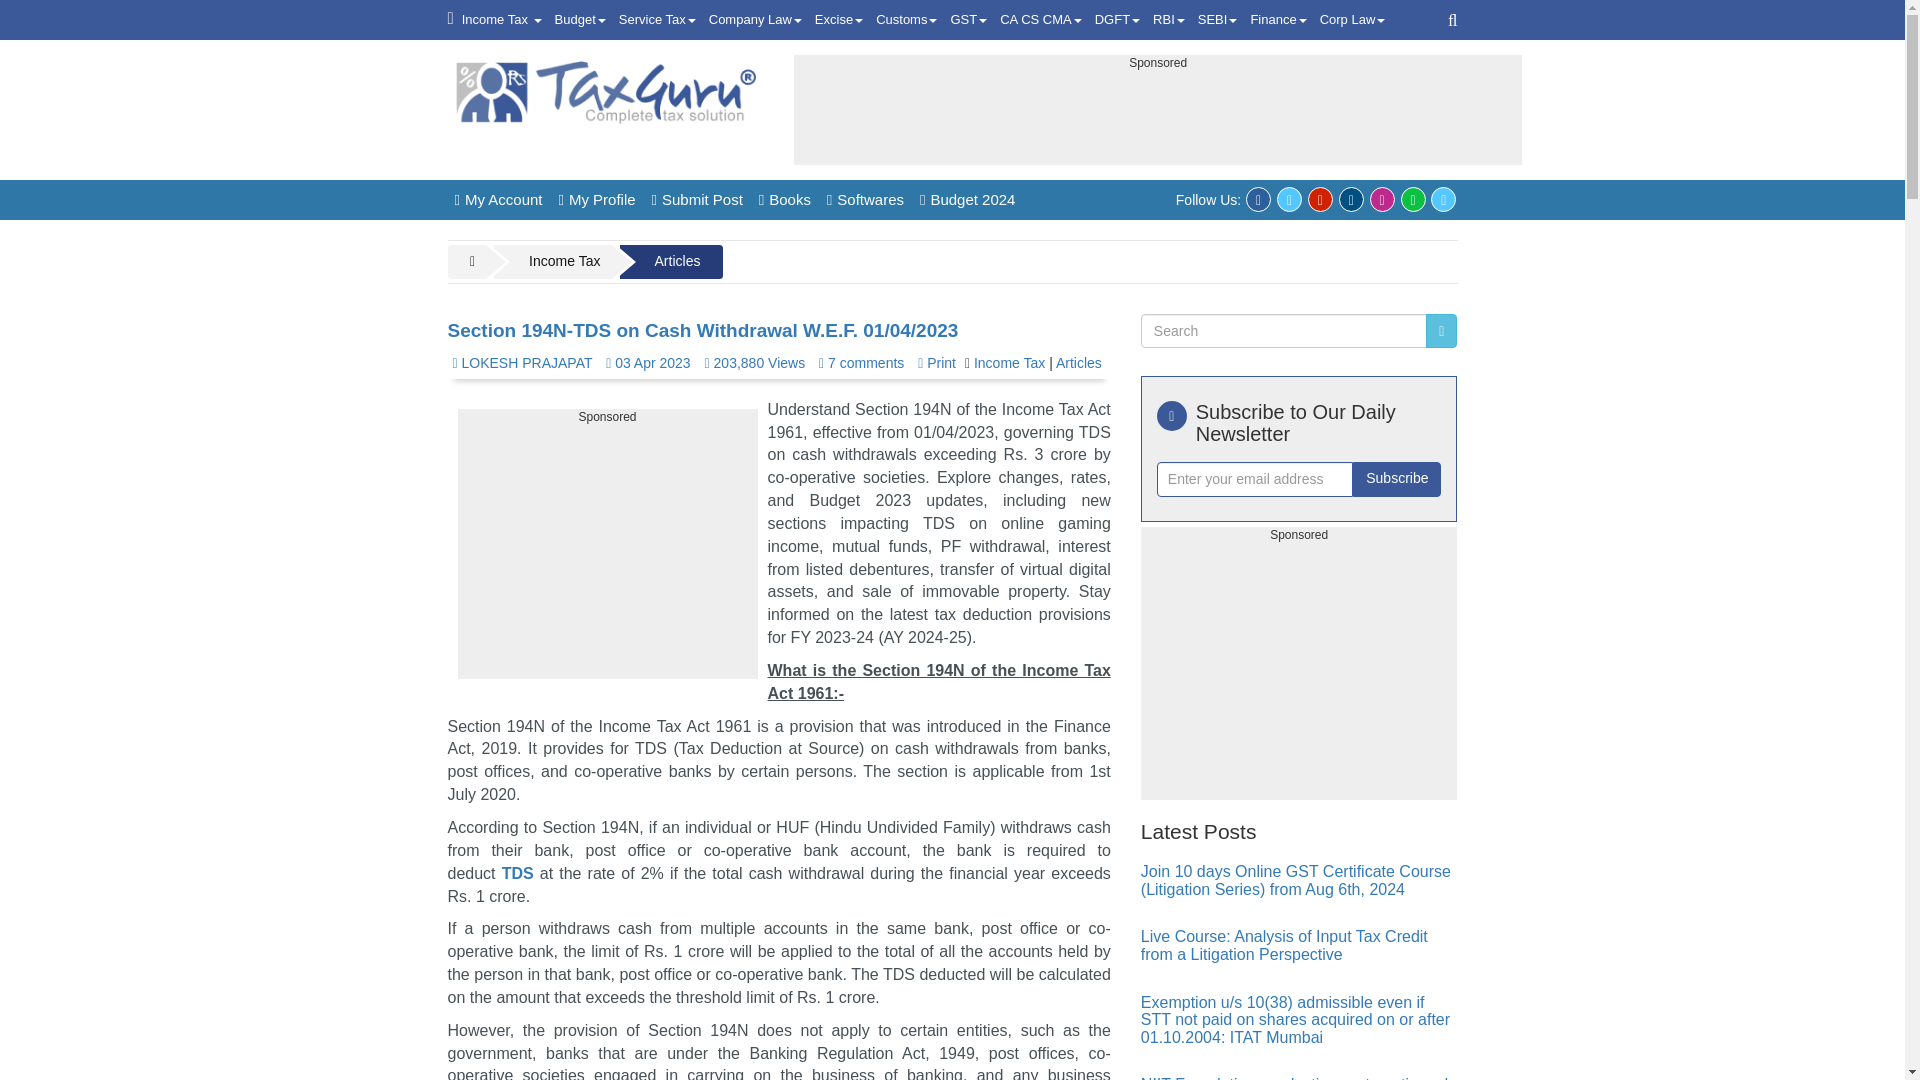 Image resolution: width=1920 pixels, height=1080 pixels. I want to click on Excise, so click(838, 20).